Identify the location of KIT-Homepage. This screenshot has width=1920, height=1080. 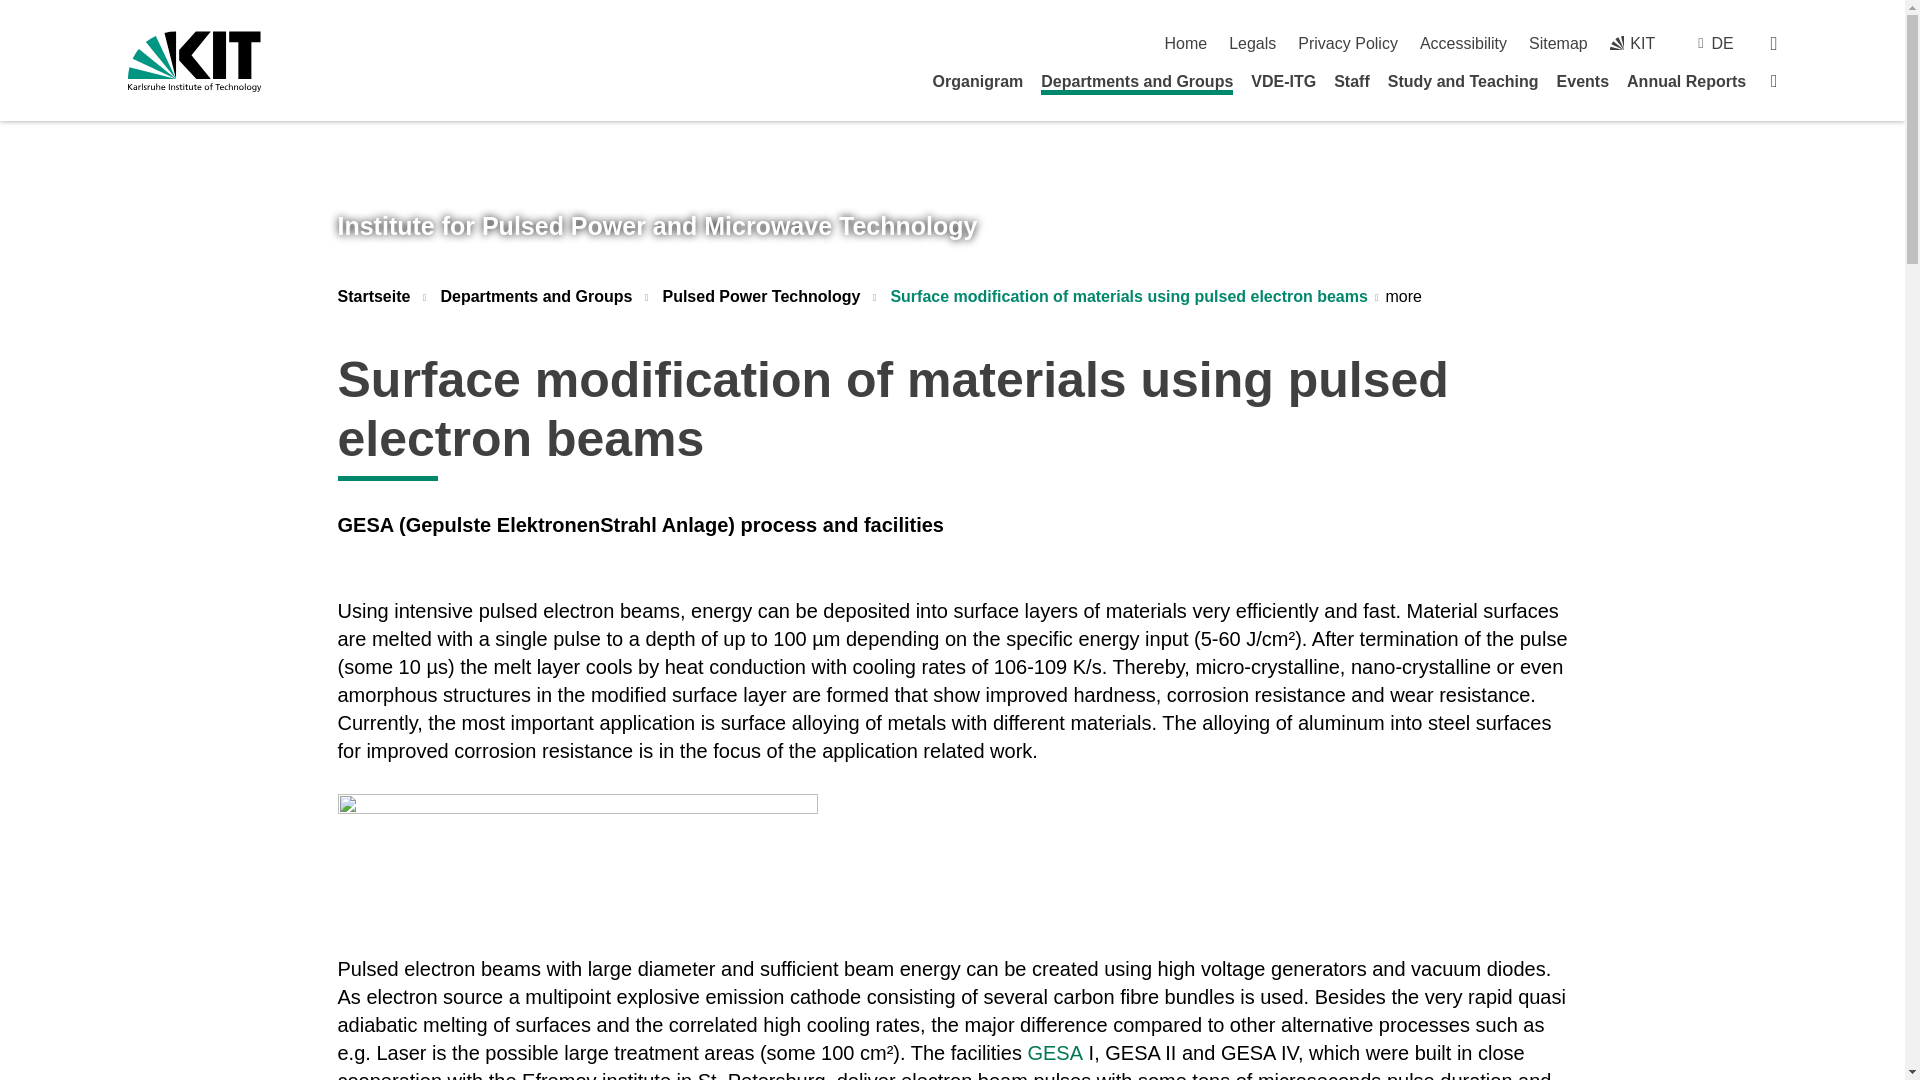
(194, 61).